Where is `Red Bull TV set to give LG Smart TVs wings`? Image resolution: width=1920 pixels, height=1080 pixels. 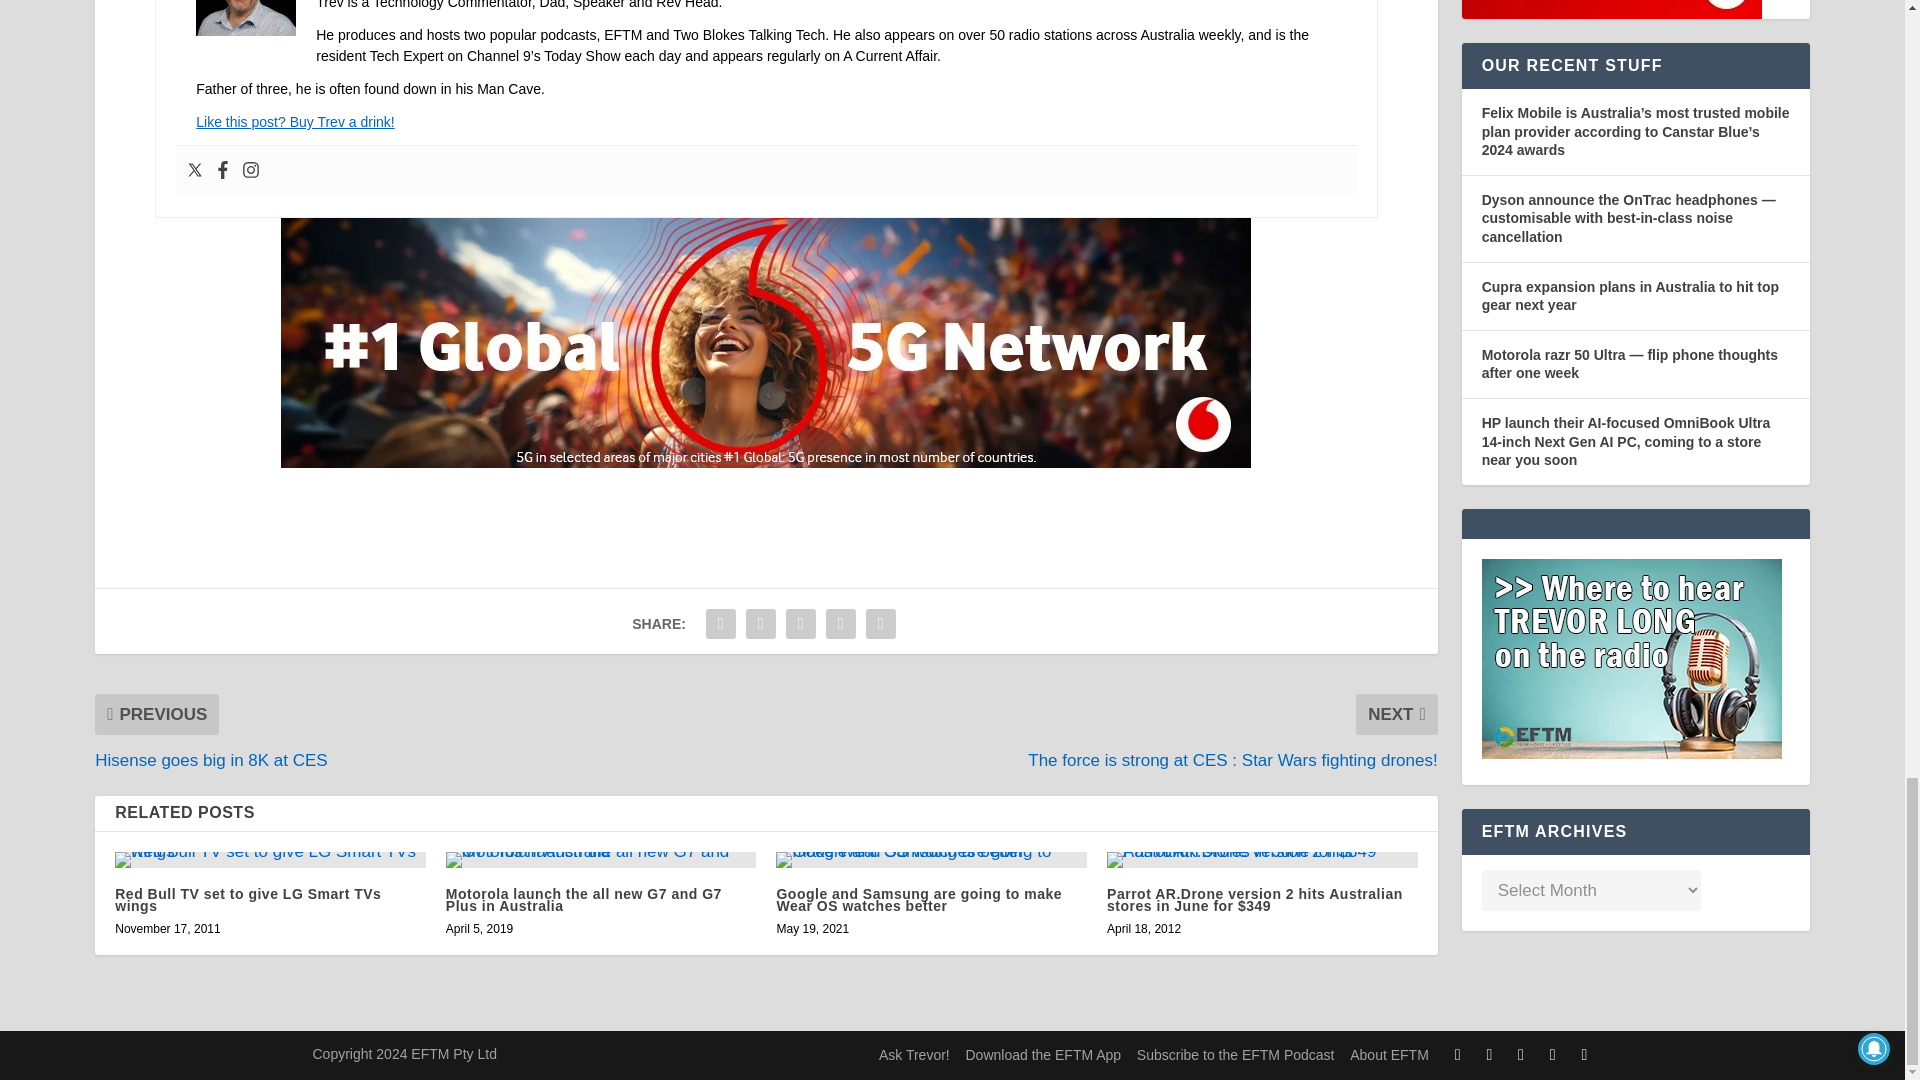
Red Bull TV set to give LG Smart TVs wings is located at coordinates (270, 860).